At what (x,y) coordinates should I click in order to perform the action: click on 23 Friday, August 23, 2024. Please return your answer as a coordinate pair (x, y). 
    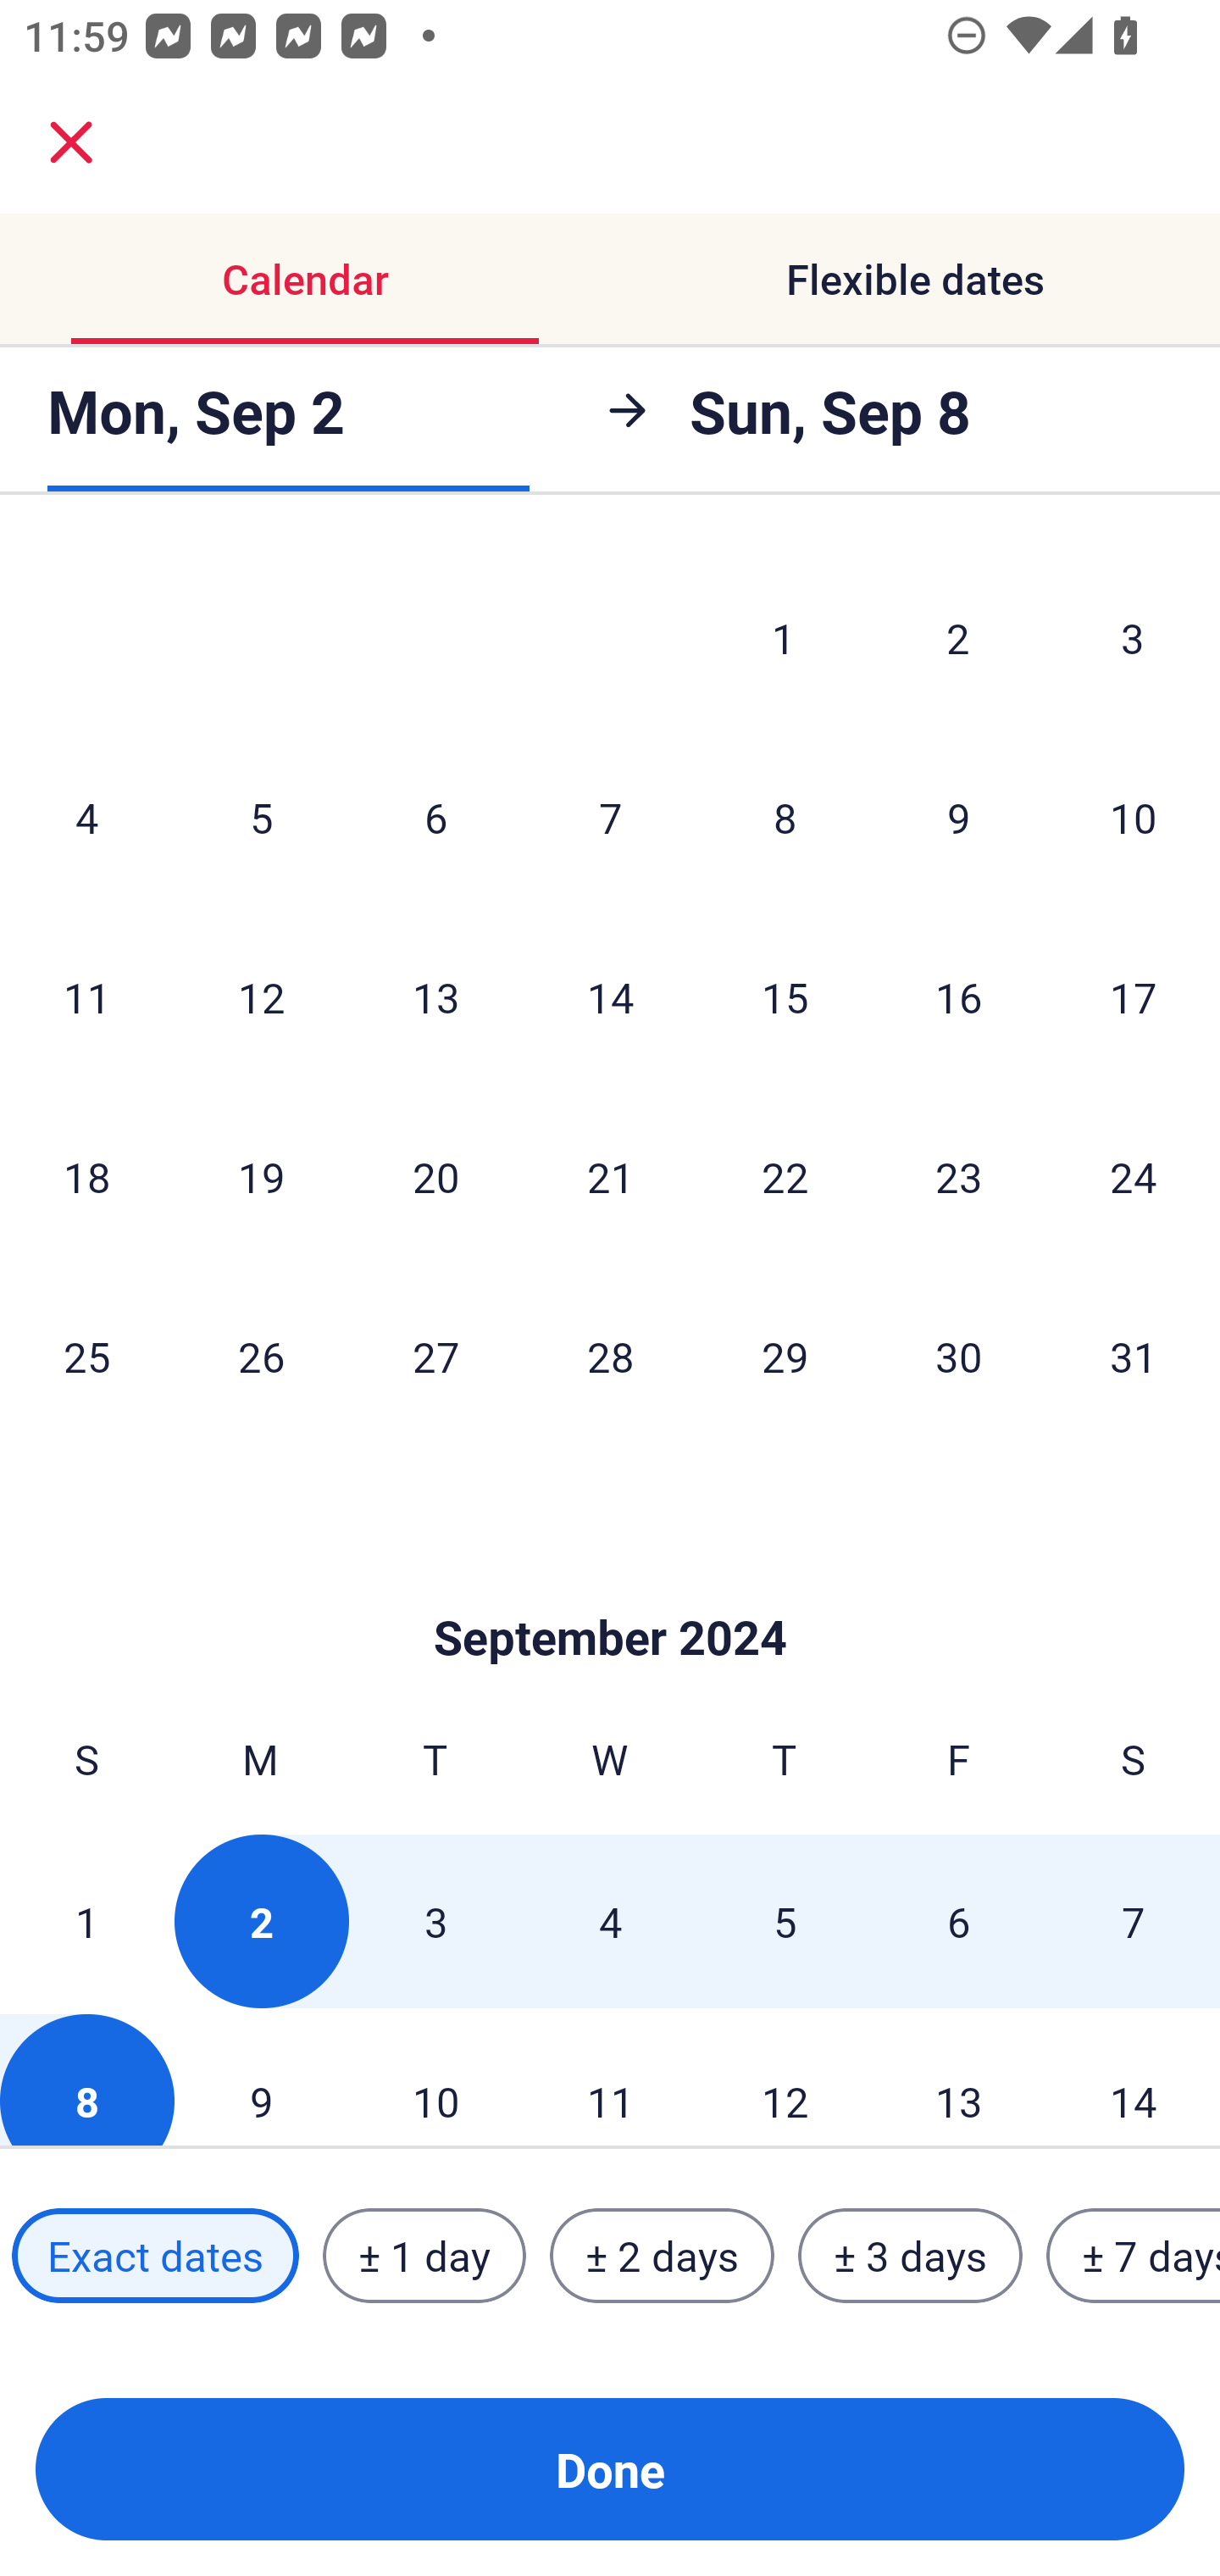
    Looking at the image, I should click on (959, 1175).